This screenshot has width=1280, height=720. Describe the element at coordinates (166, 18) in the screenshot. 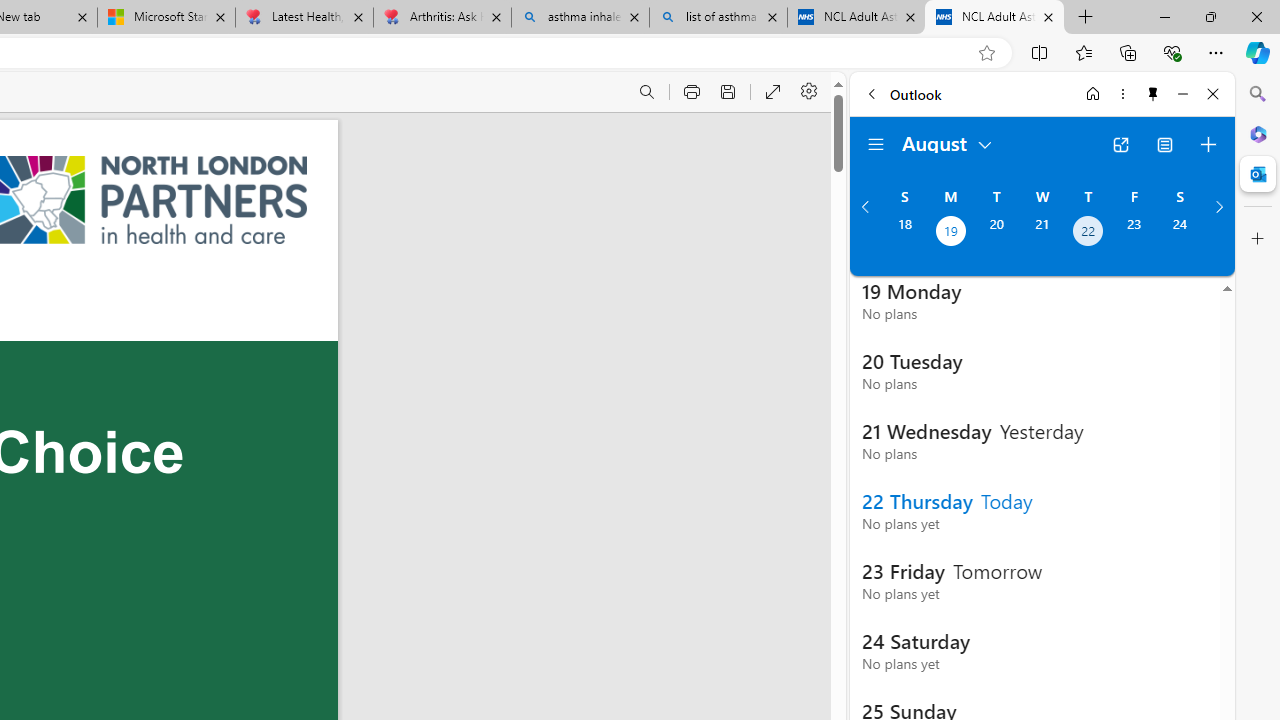

I see `Microsoft Start` at that location.